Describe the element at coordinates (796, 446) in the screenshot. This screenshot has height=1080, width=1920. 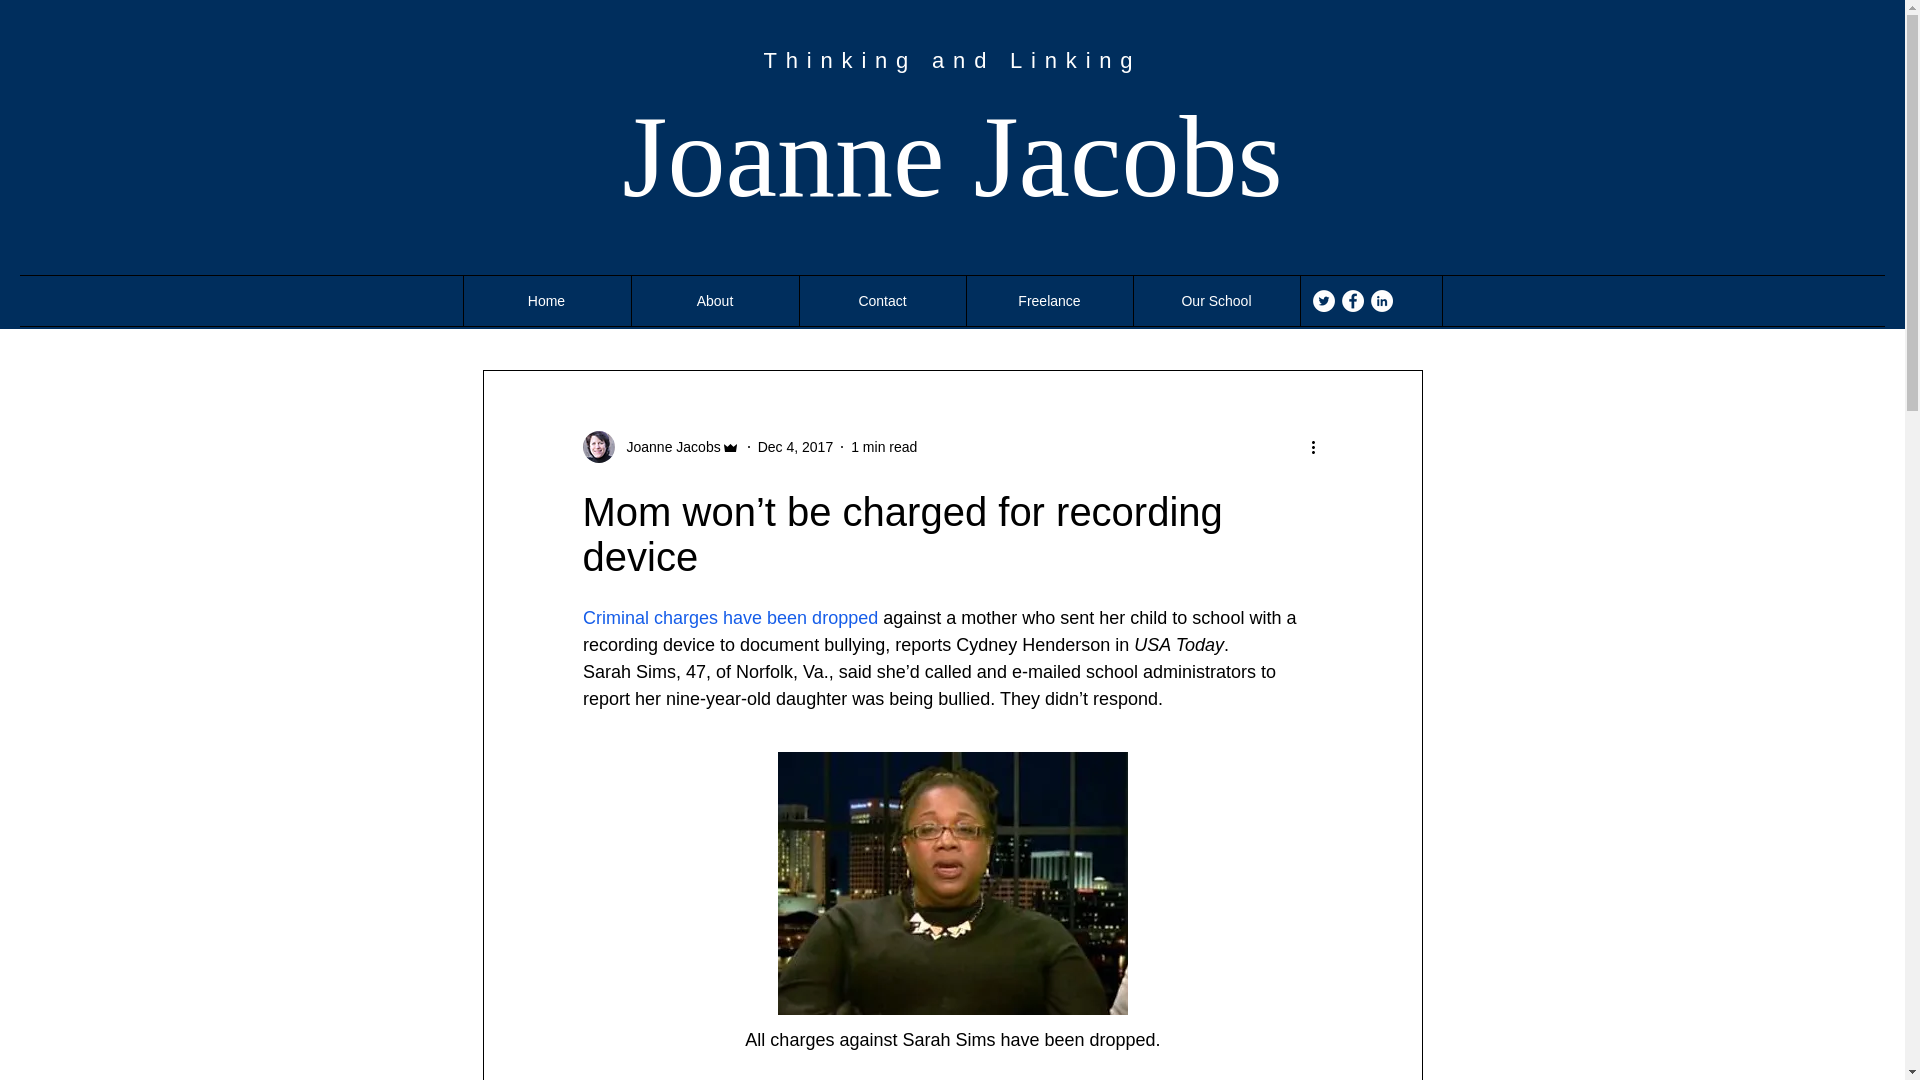
I see `Dec 4, 2017` at that location.